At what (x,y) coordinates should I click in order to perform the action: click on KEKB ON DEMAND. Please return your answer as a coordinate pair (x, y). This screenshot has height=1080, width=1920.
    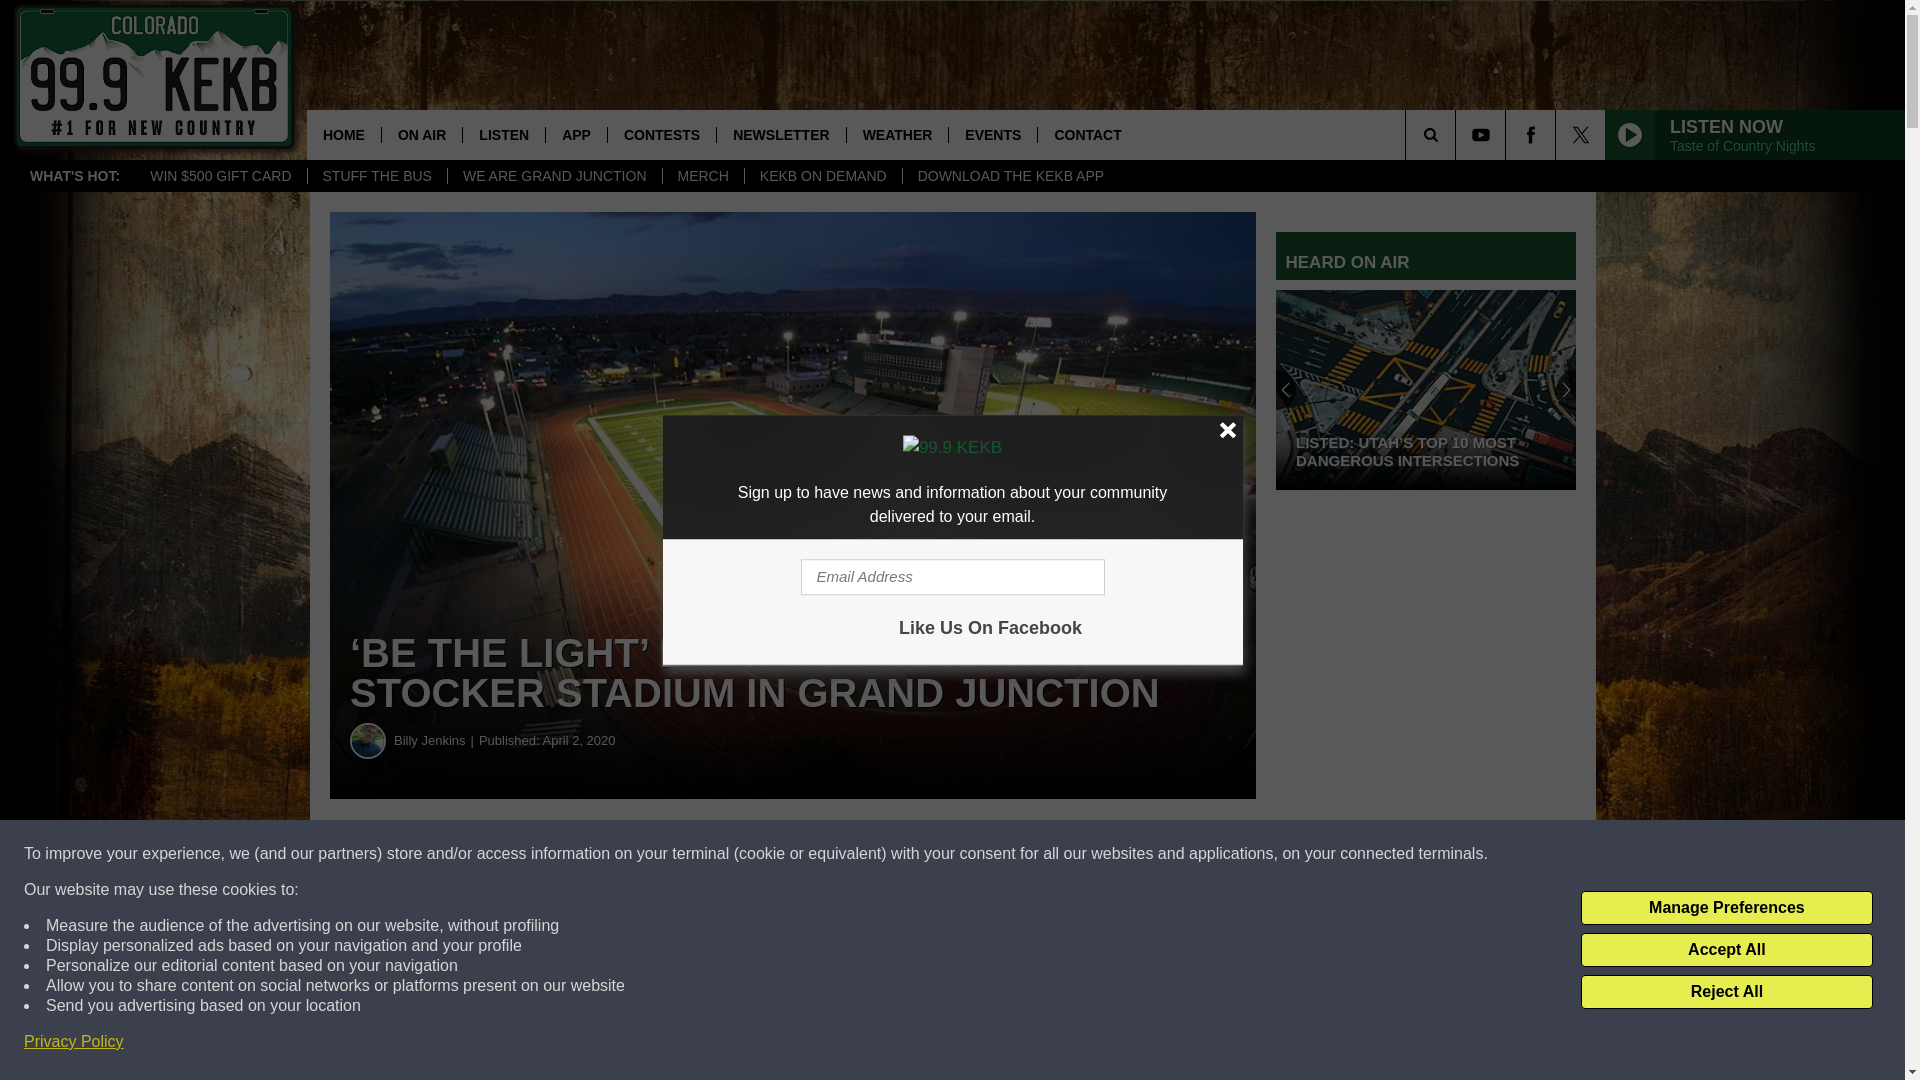
    Looking at the image, I should click on (823, 176).